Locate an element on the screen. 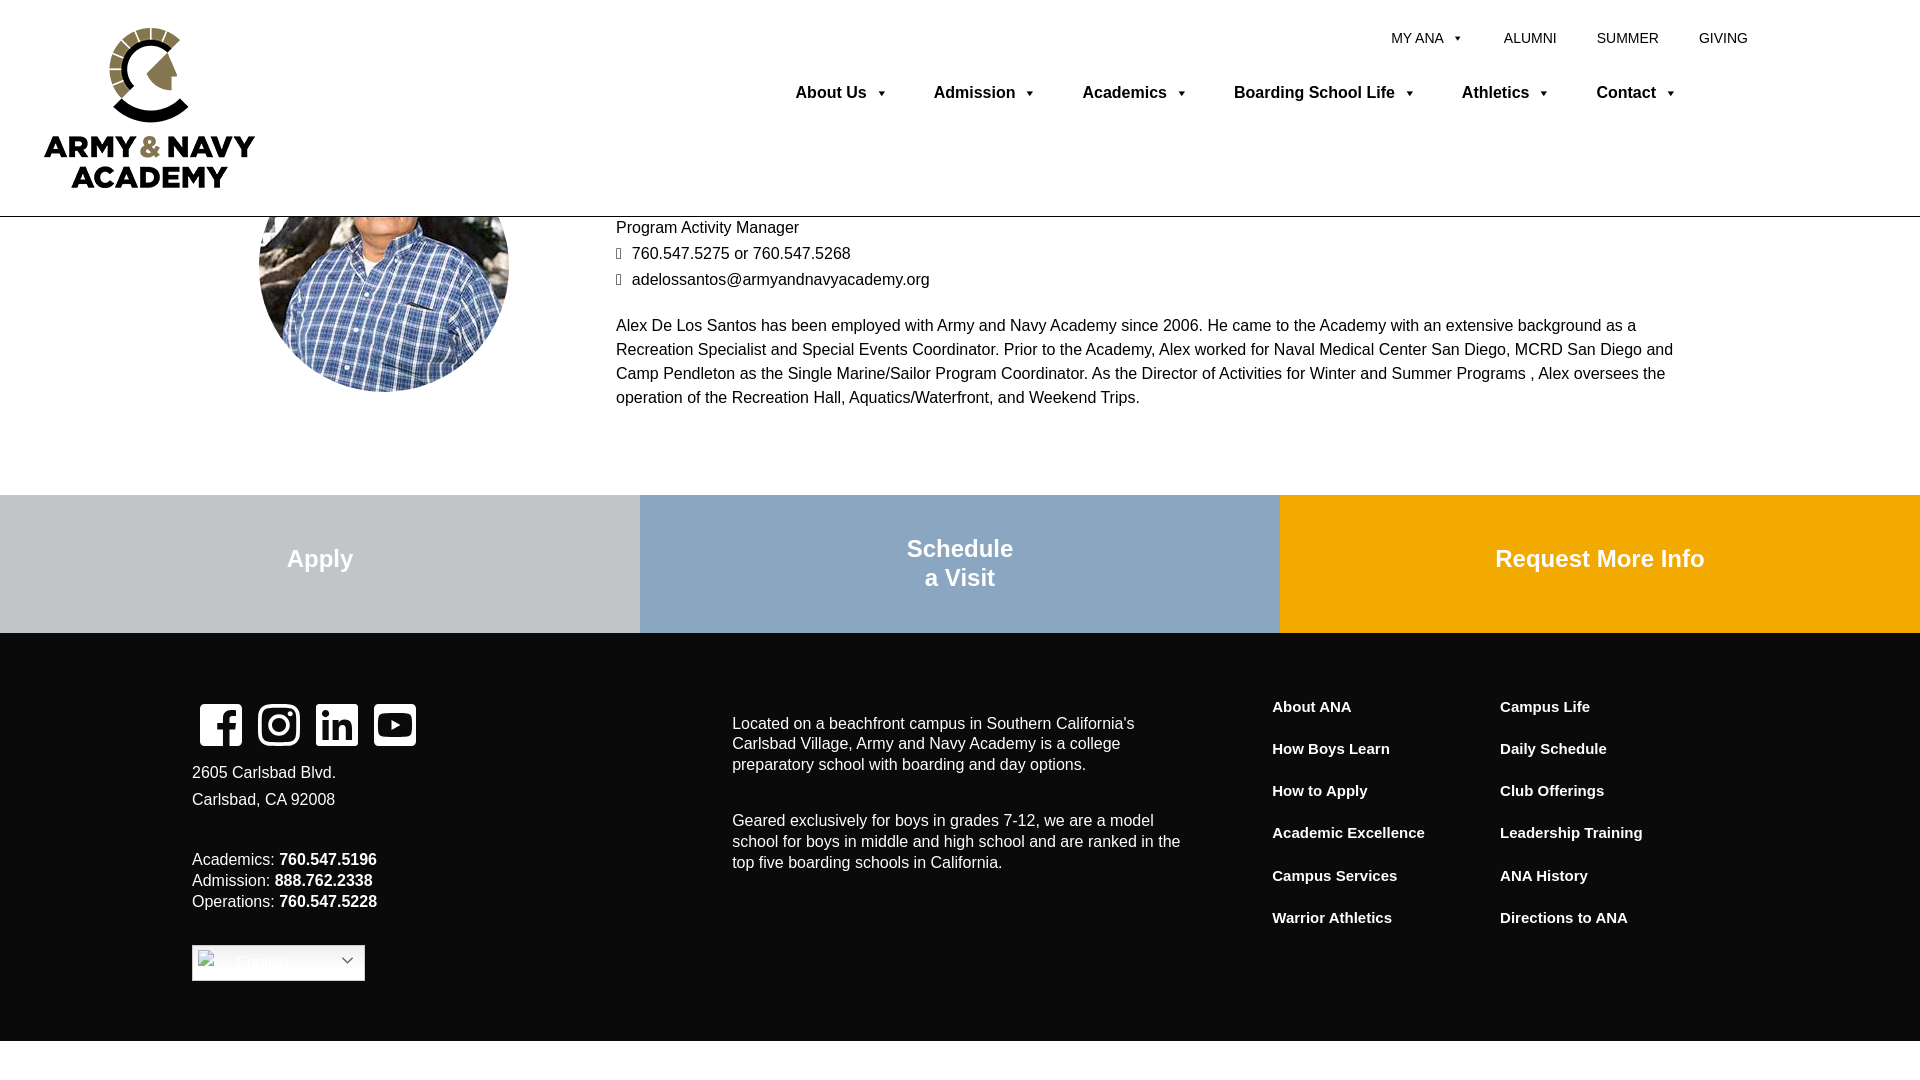  Admission is located at coordinates (984, 92).